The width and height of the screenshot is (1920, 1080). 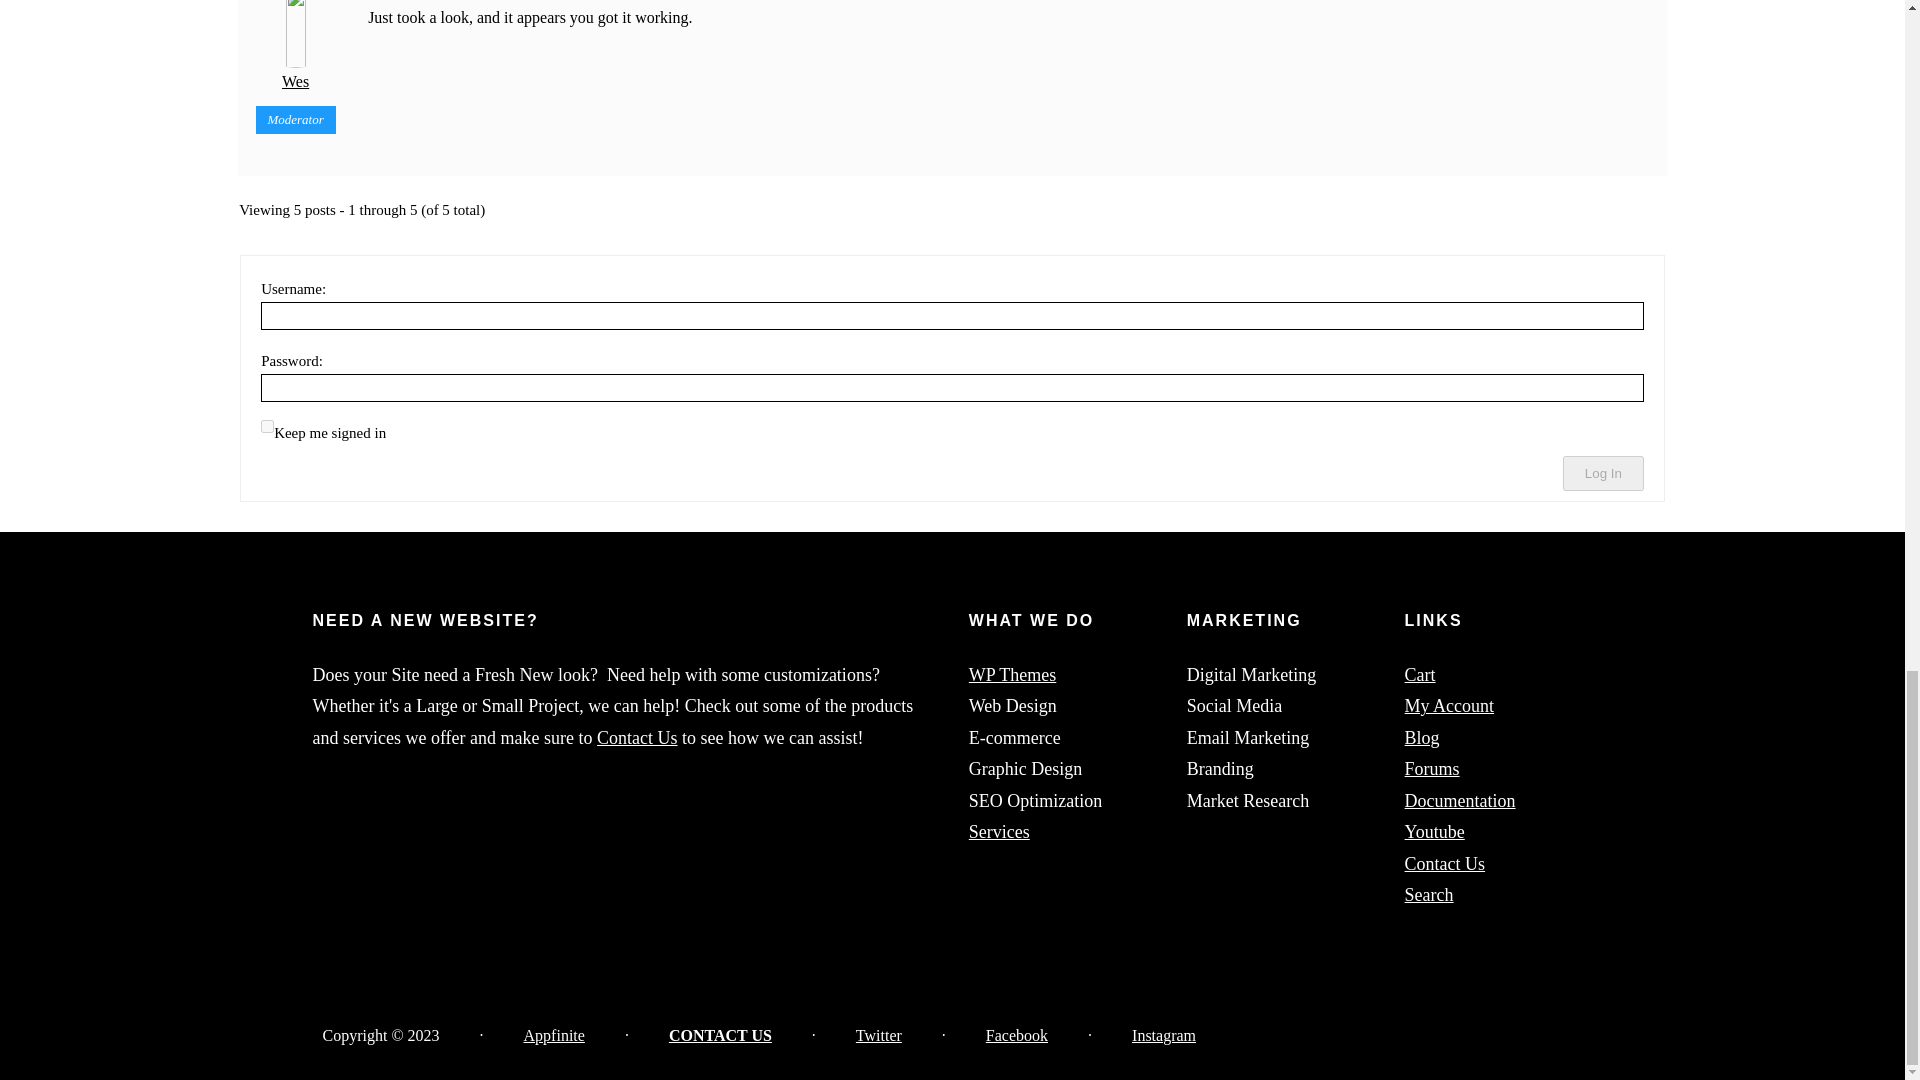 I want to click on Wes, so click(x=296, y=48).